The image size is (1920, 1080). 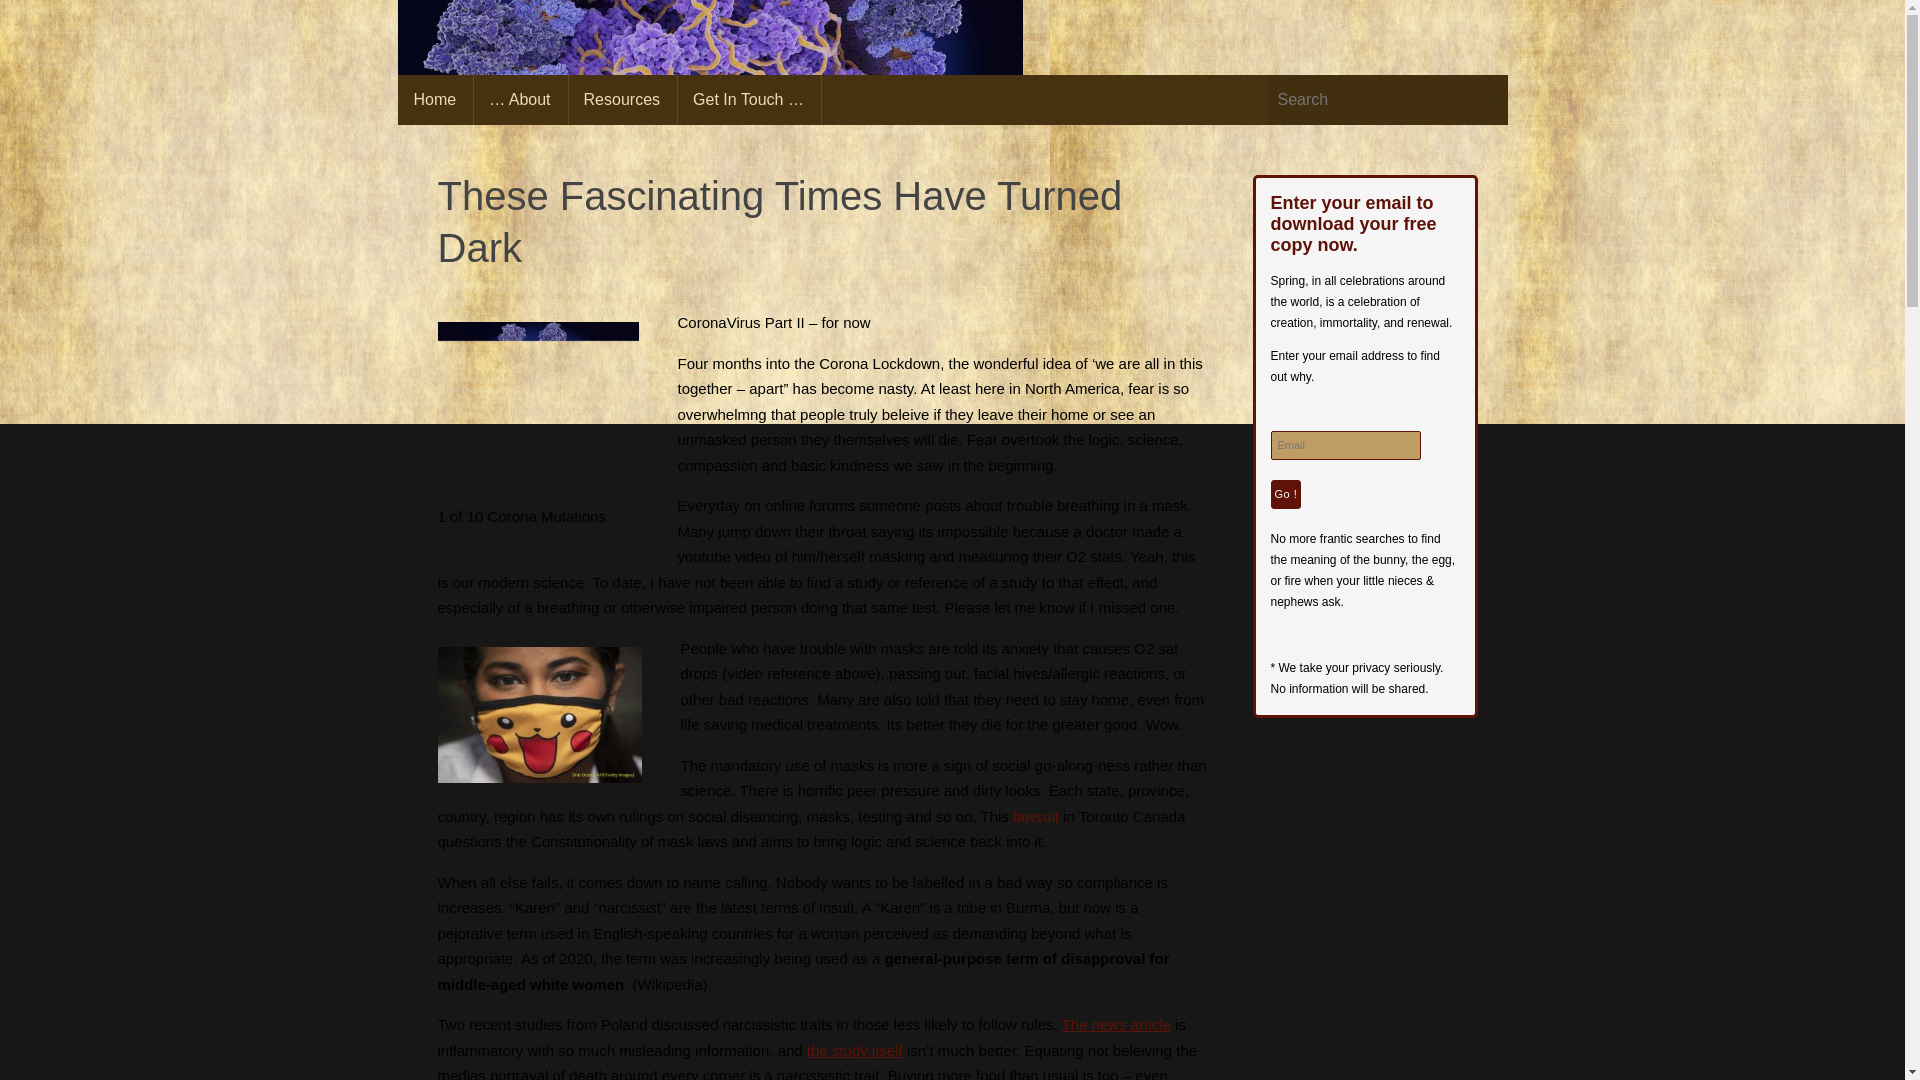 I want to click on a mystic mind, so click(x=710, y=84).